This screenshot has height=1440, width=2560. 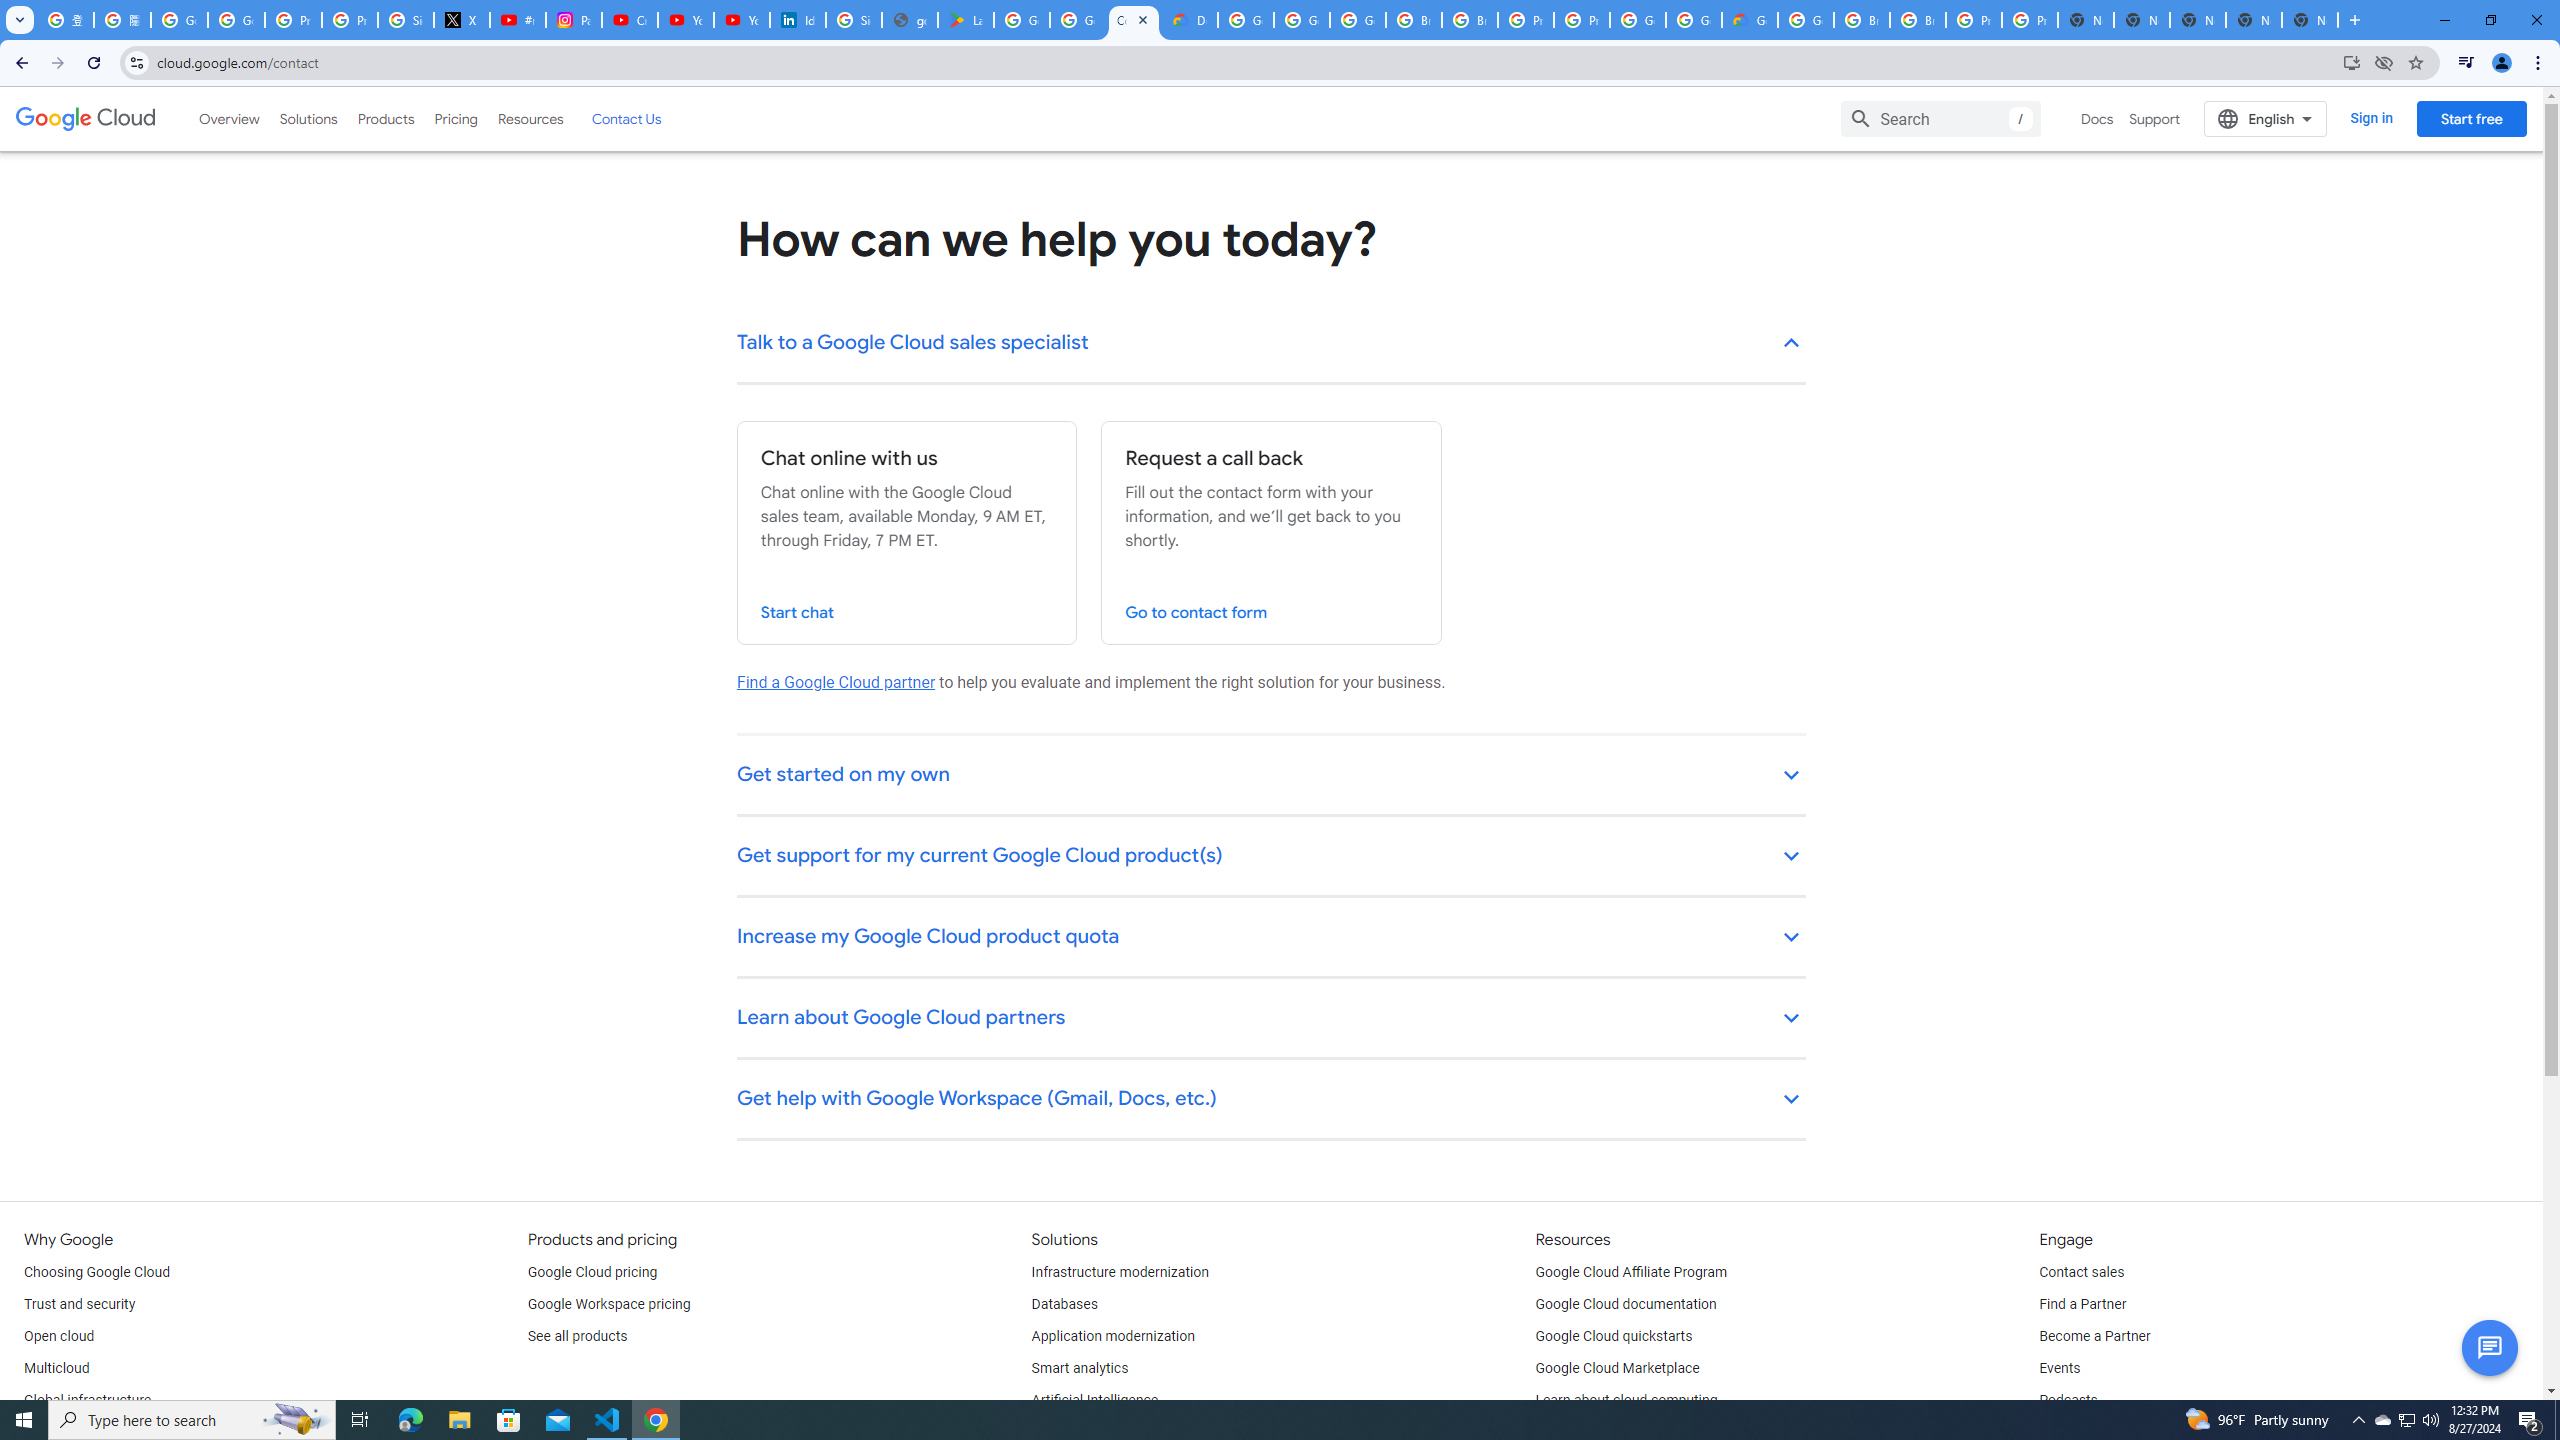 I want to click on Google Cloud Marketplace, so click(x=1618, y=1369).